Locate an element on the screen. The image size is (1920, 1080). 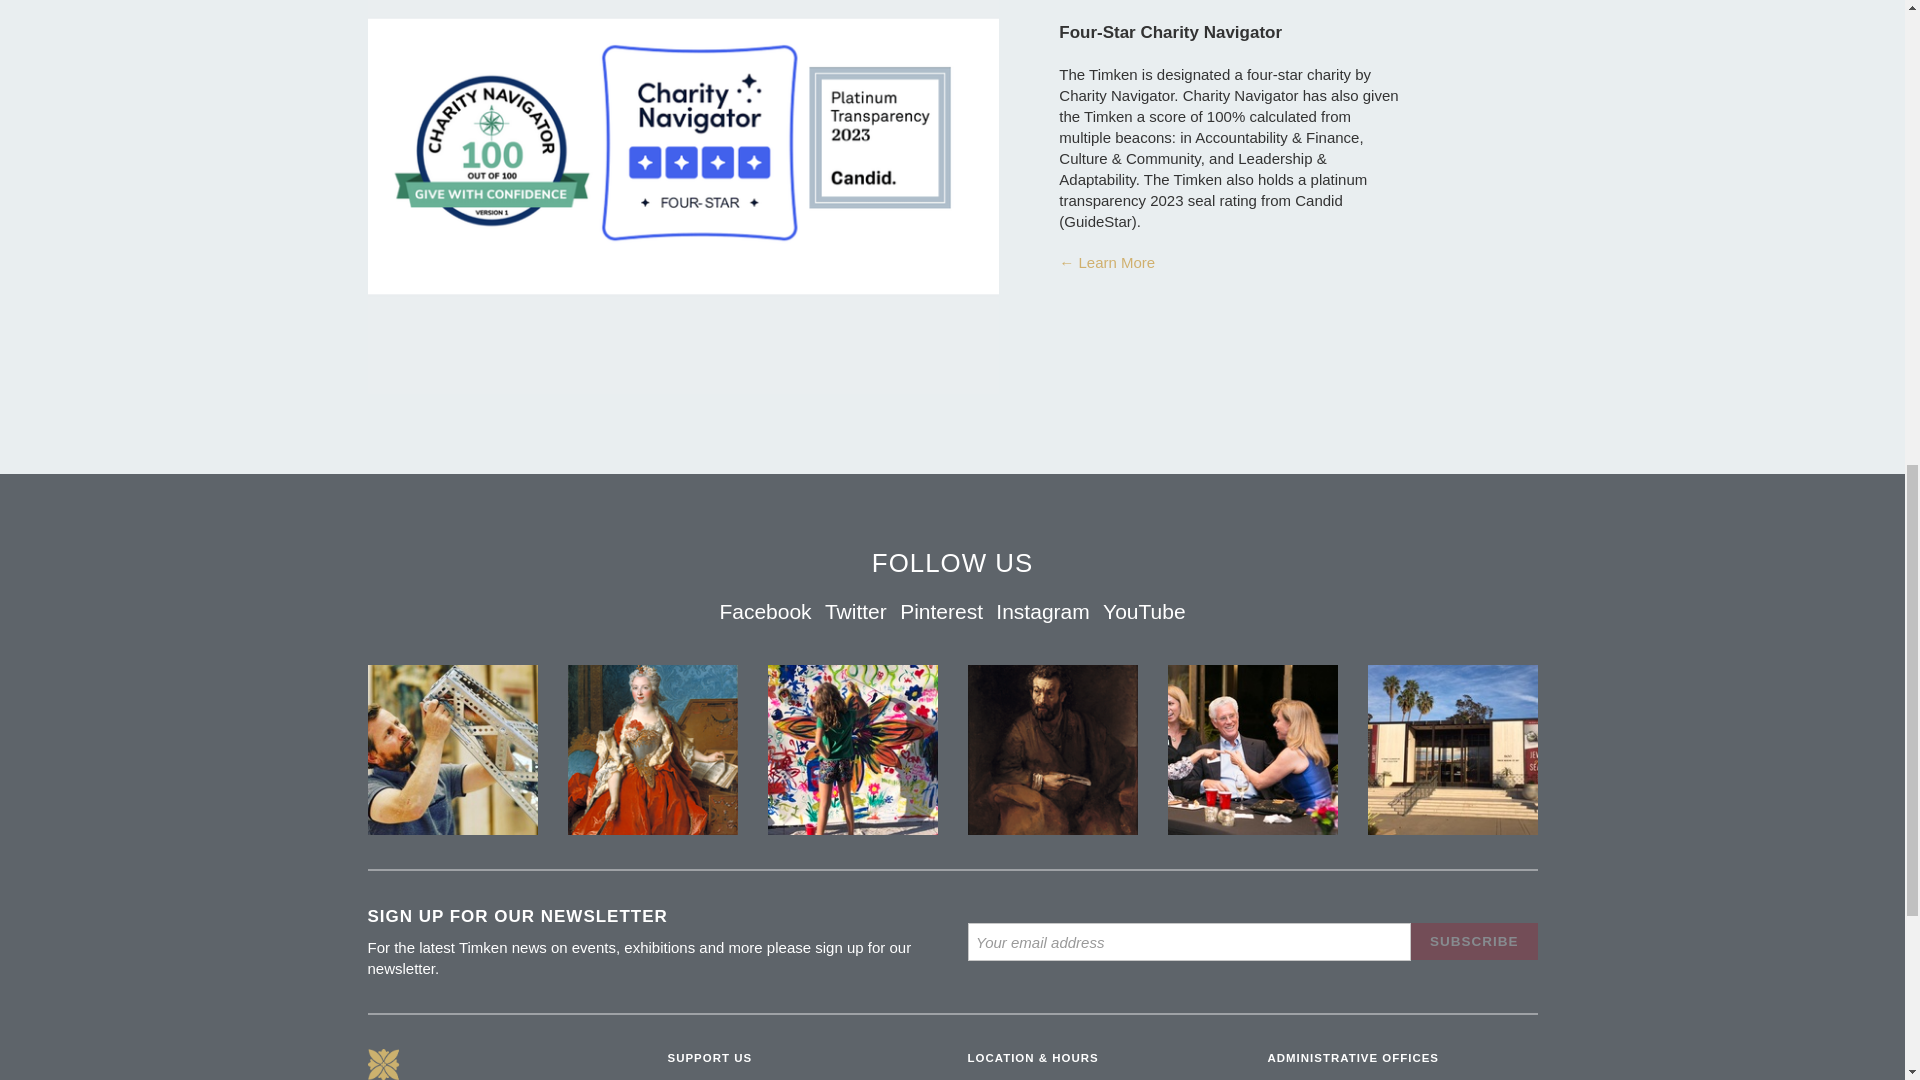
Twitter 2 is located at coordinates (1252, 750).